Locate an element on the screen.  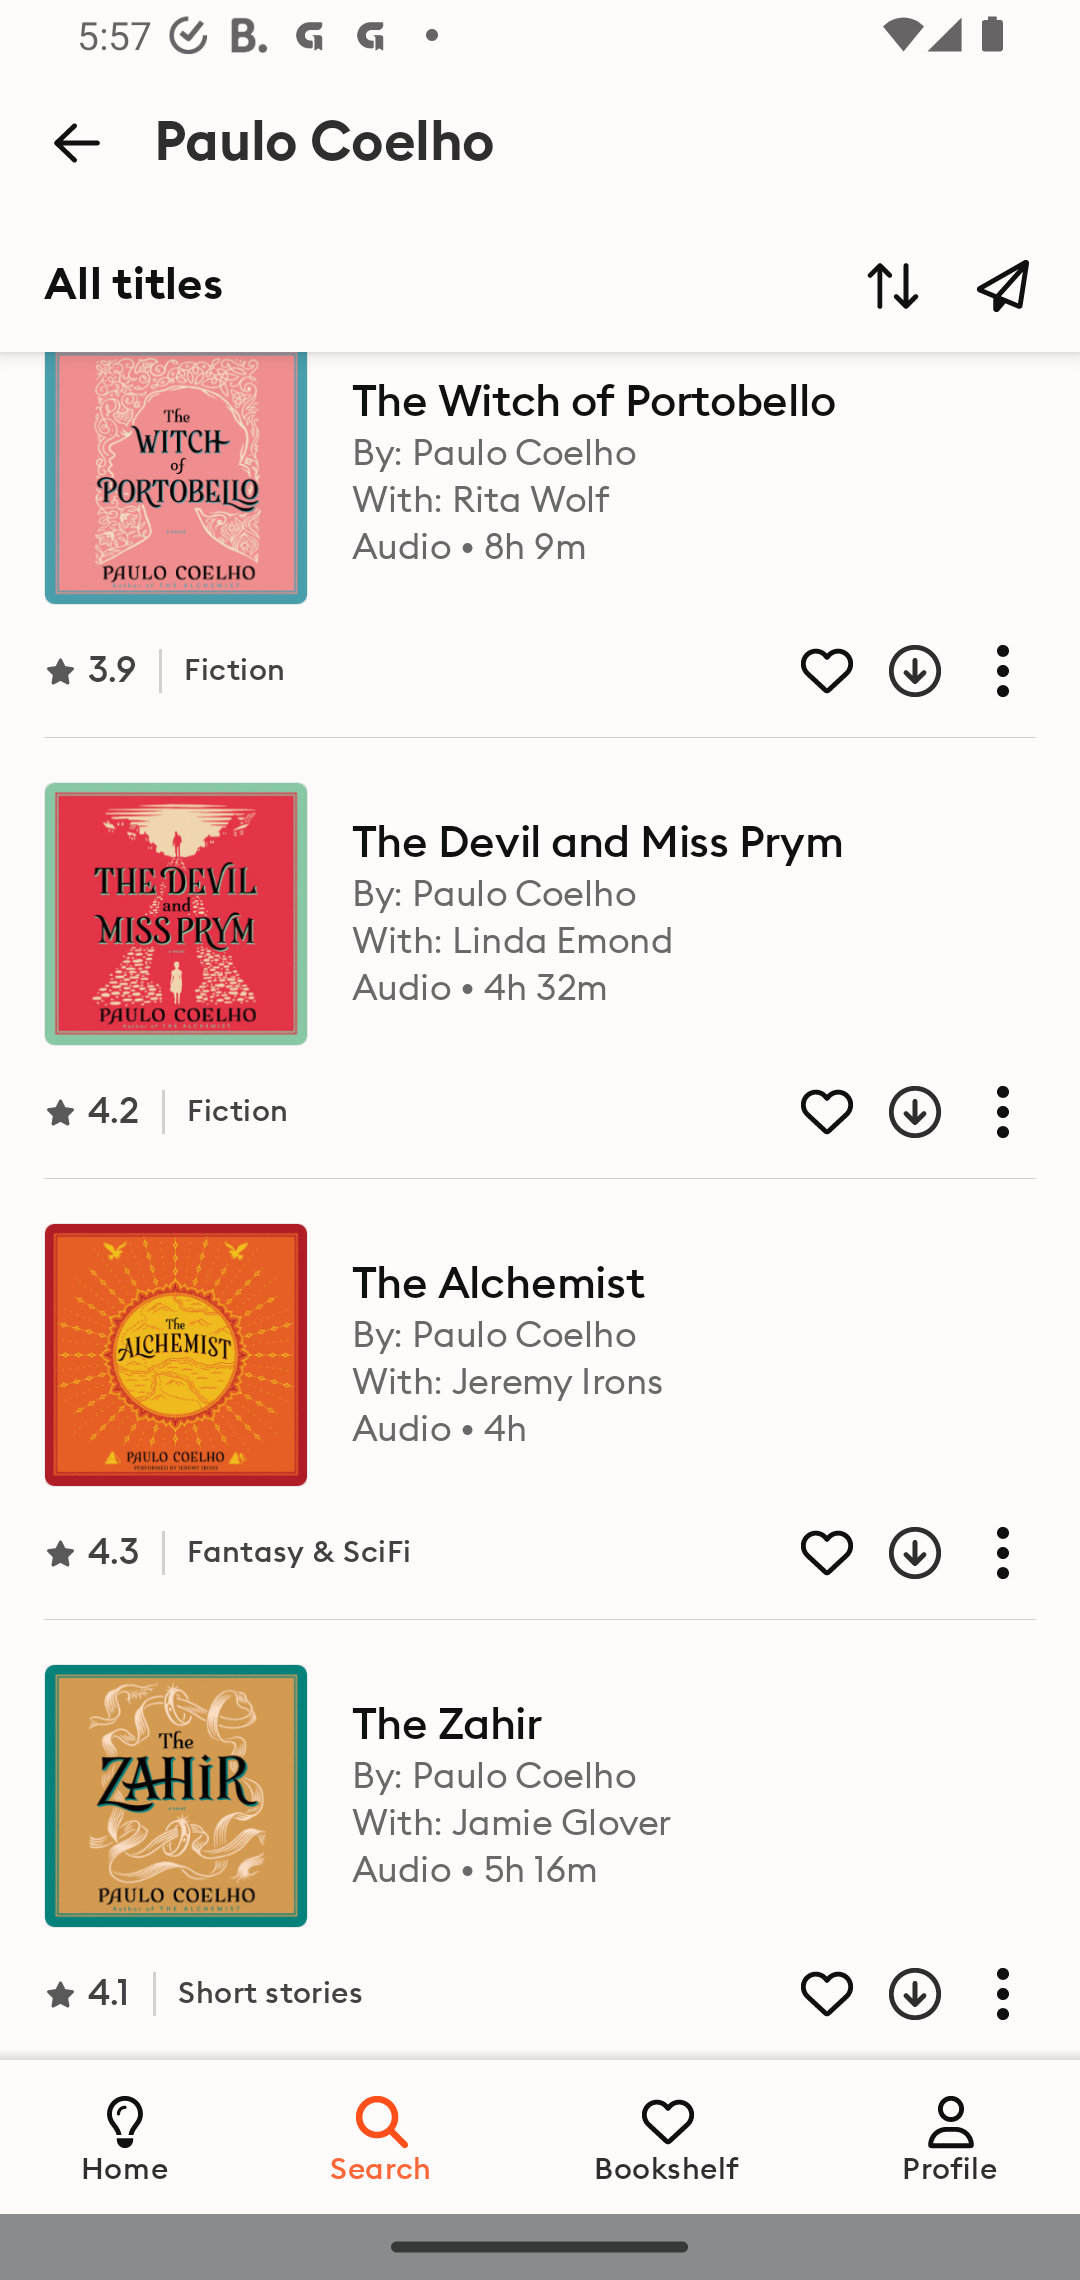
Download is located at coordinates (892, 1994).